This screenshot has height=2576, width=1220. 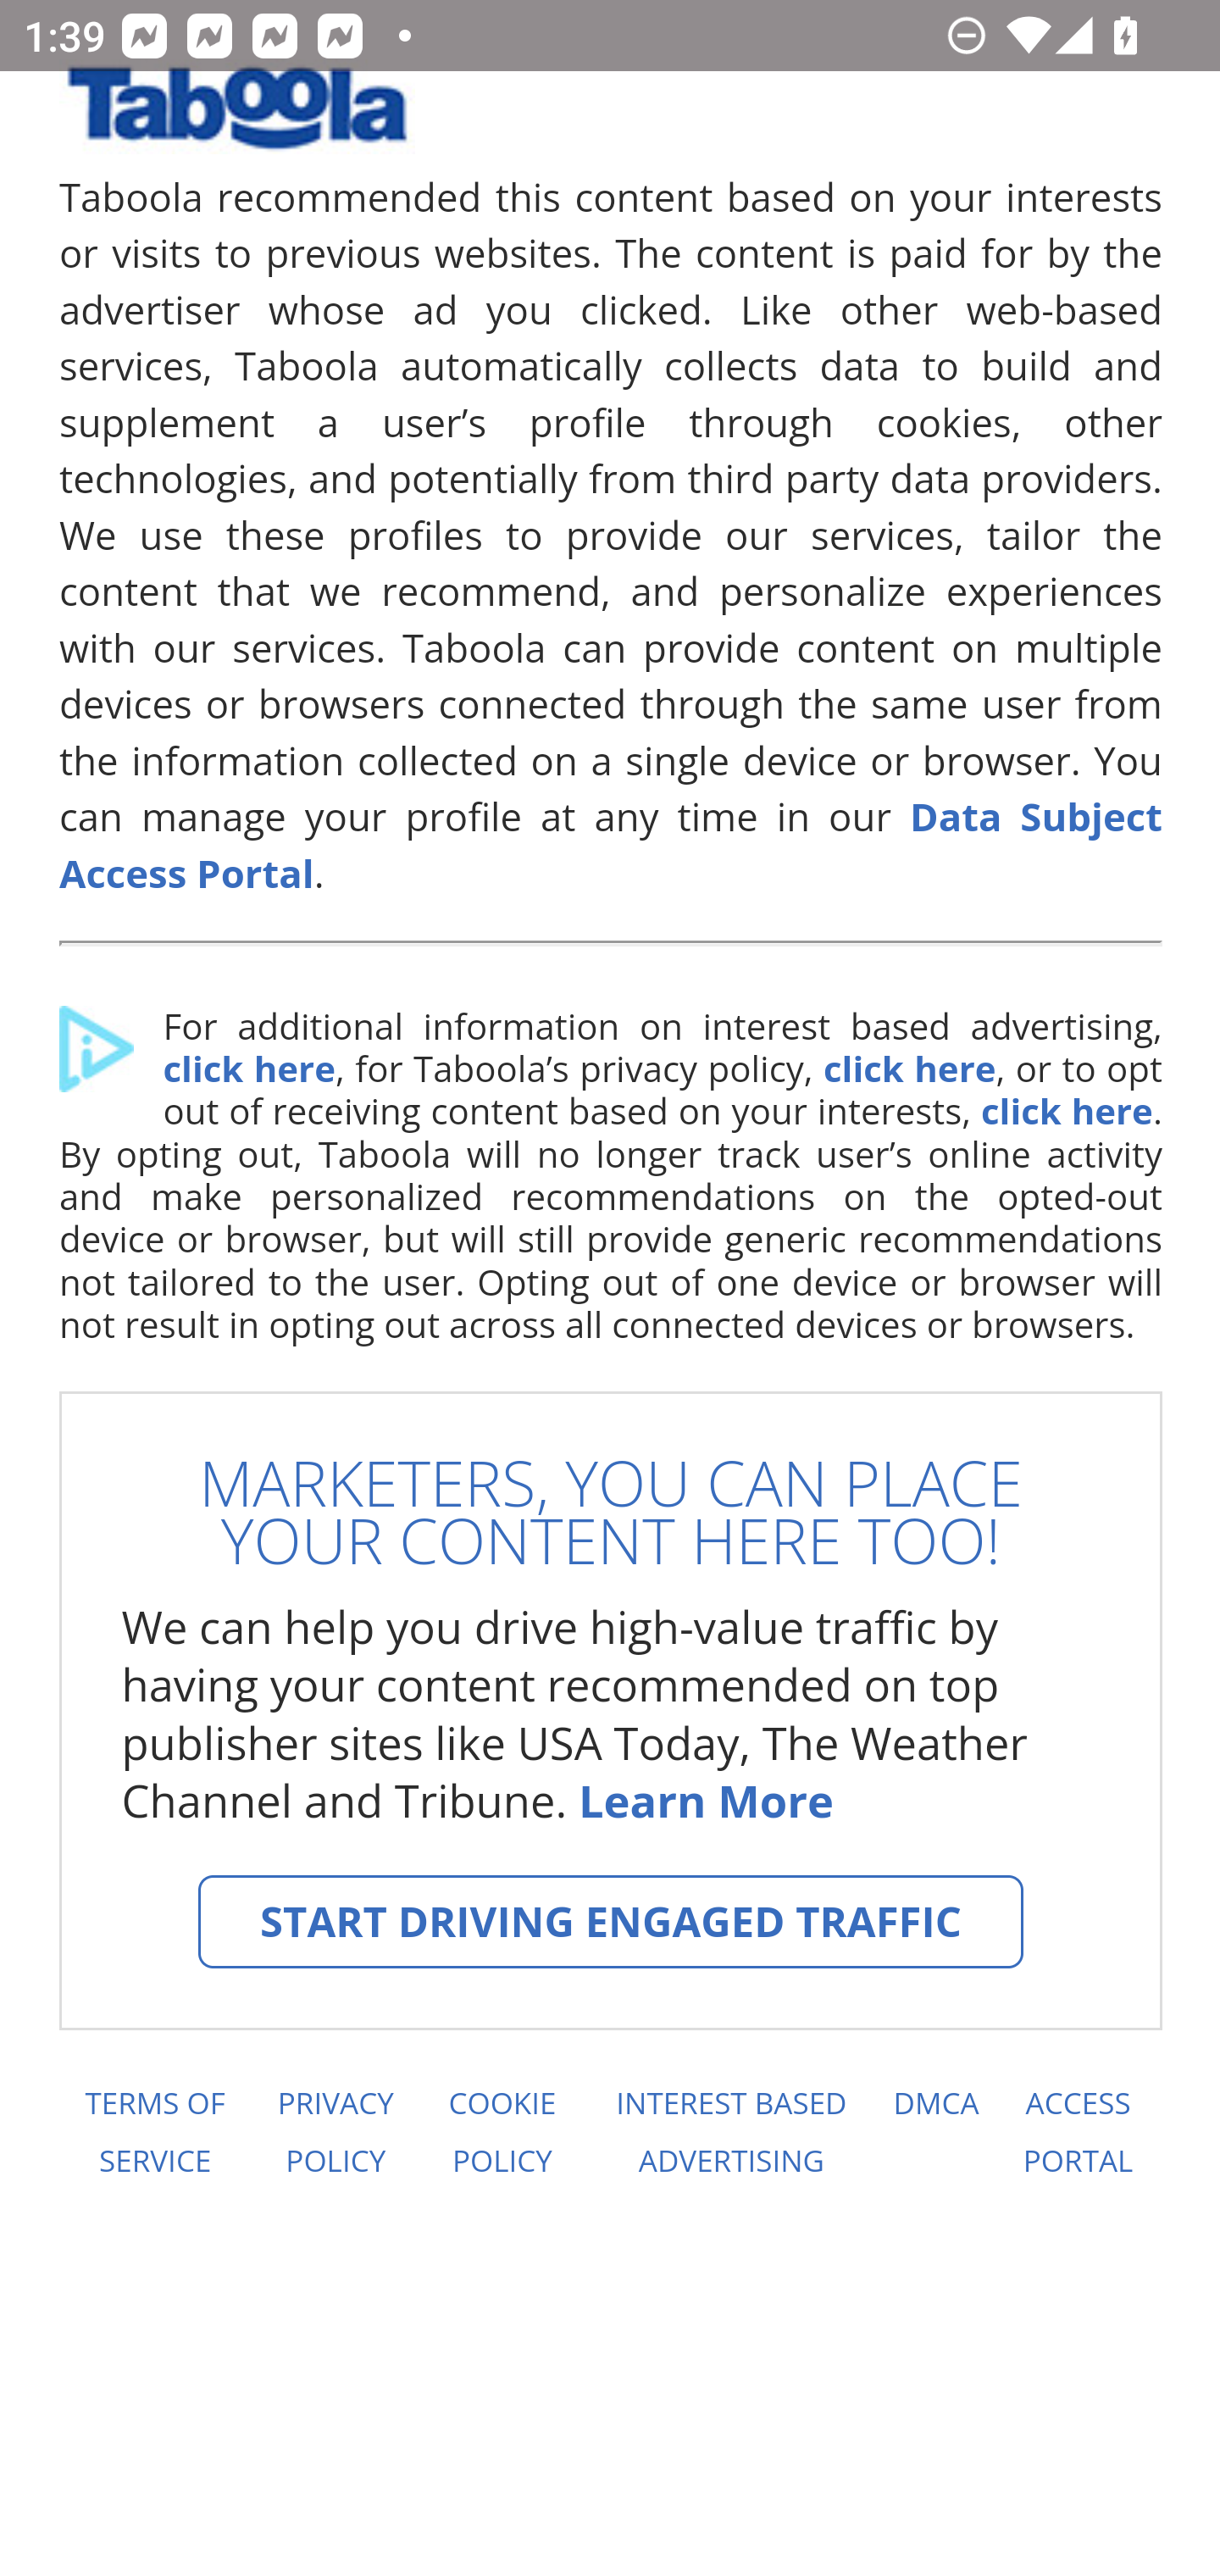 What do you see at coordinates (935, 2133) in the screenshot?
I see `DMCA` at bounding box center [935, 2133].